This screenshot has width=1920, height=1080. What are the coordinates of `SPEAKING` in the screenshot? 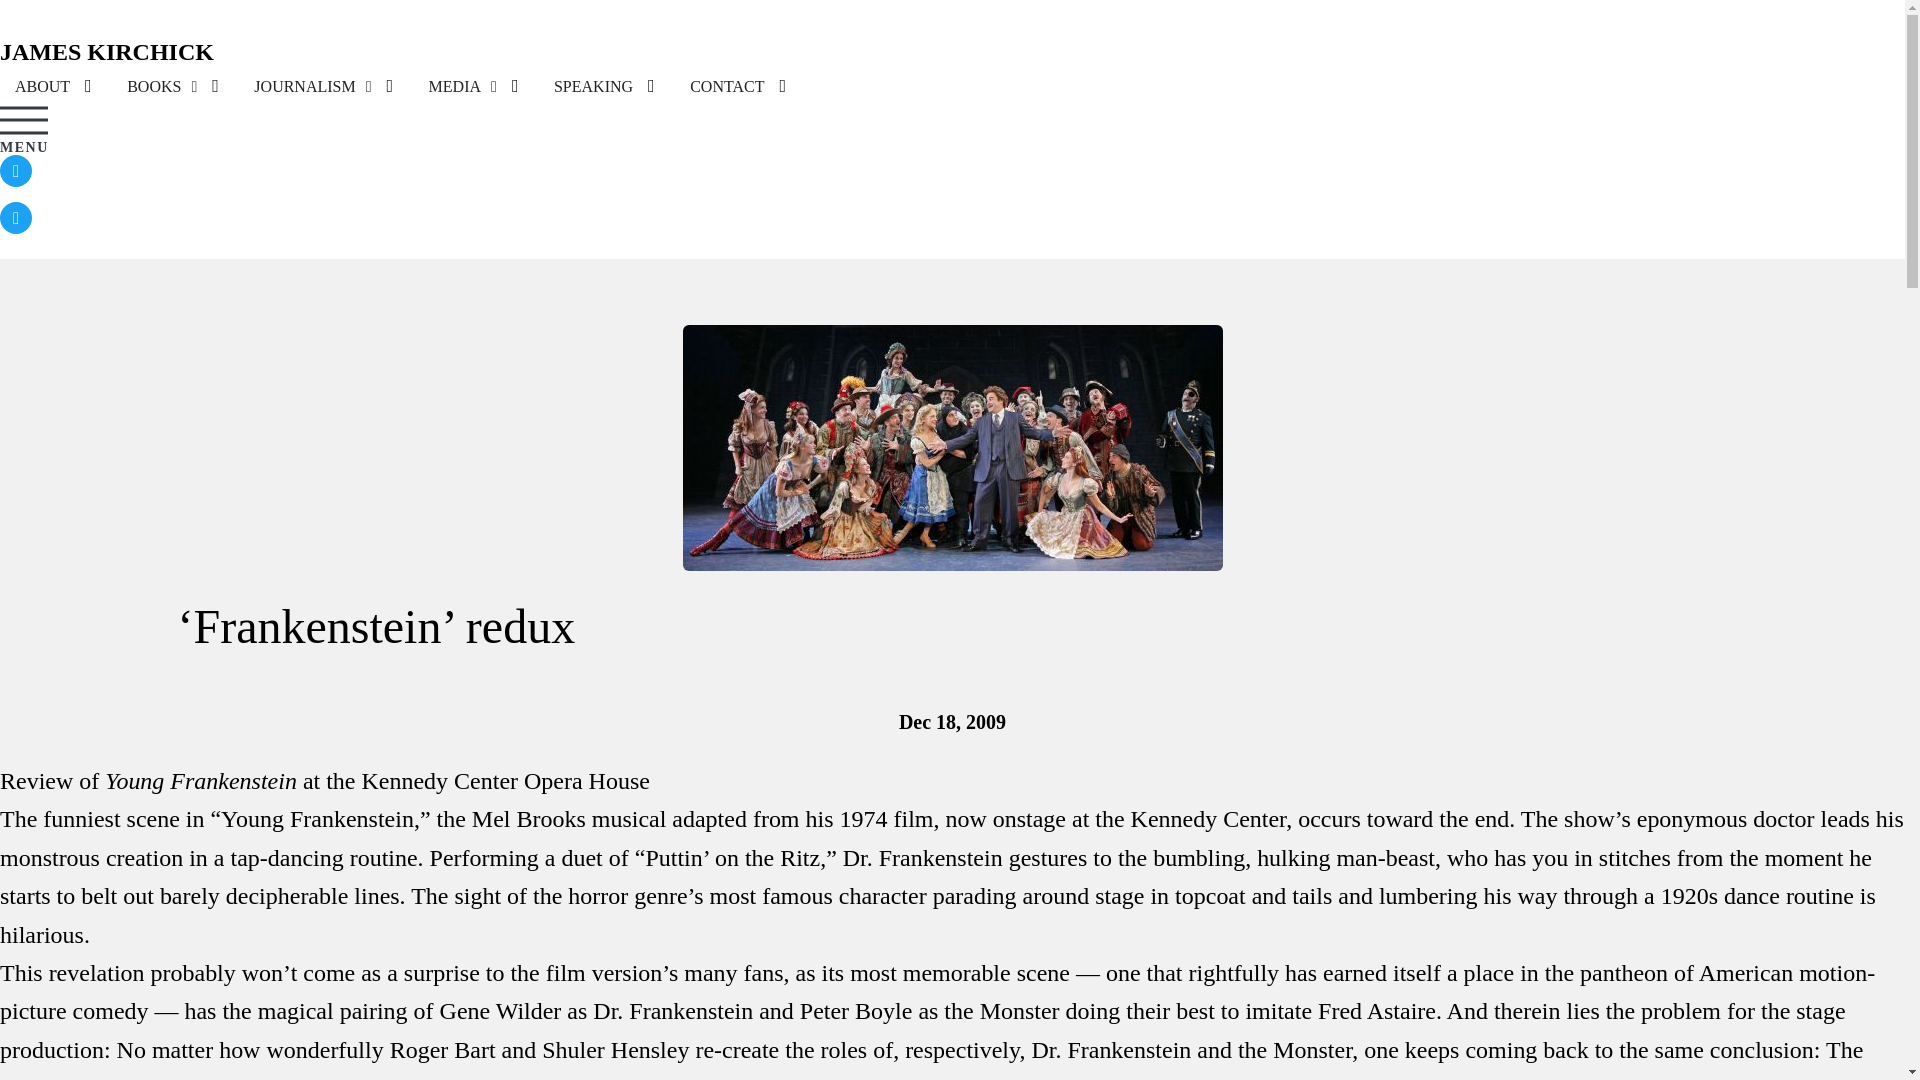 It's located at (594, 86).